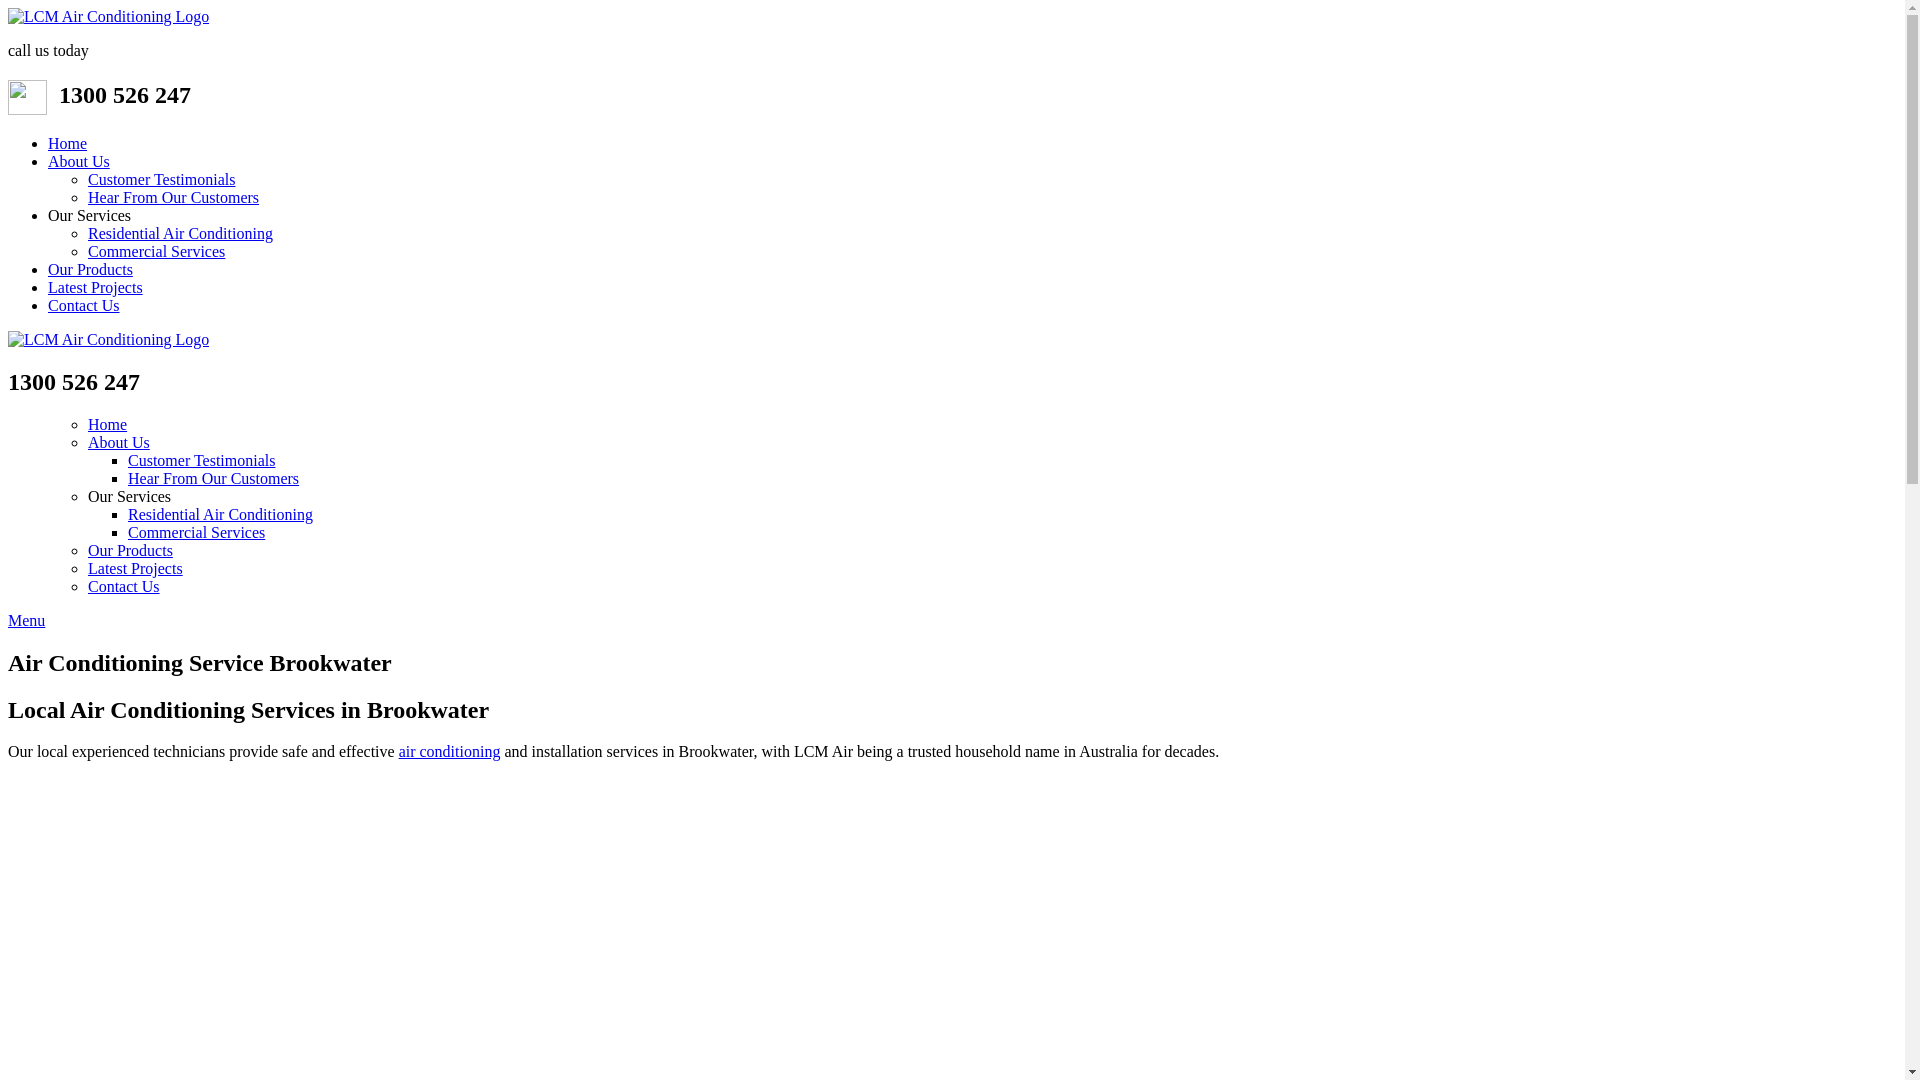 This screenshot has width=1920, height=1080. What do you see at coordinates (130, 550) in the screenshot?
I see `Our Products` at bounding box center [130, 550].